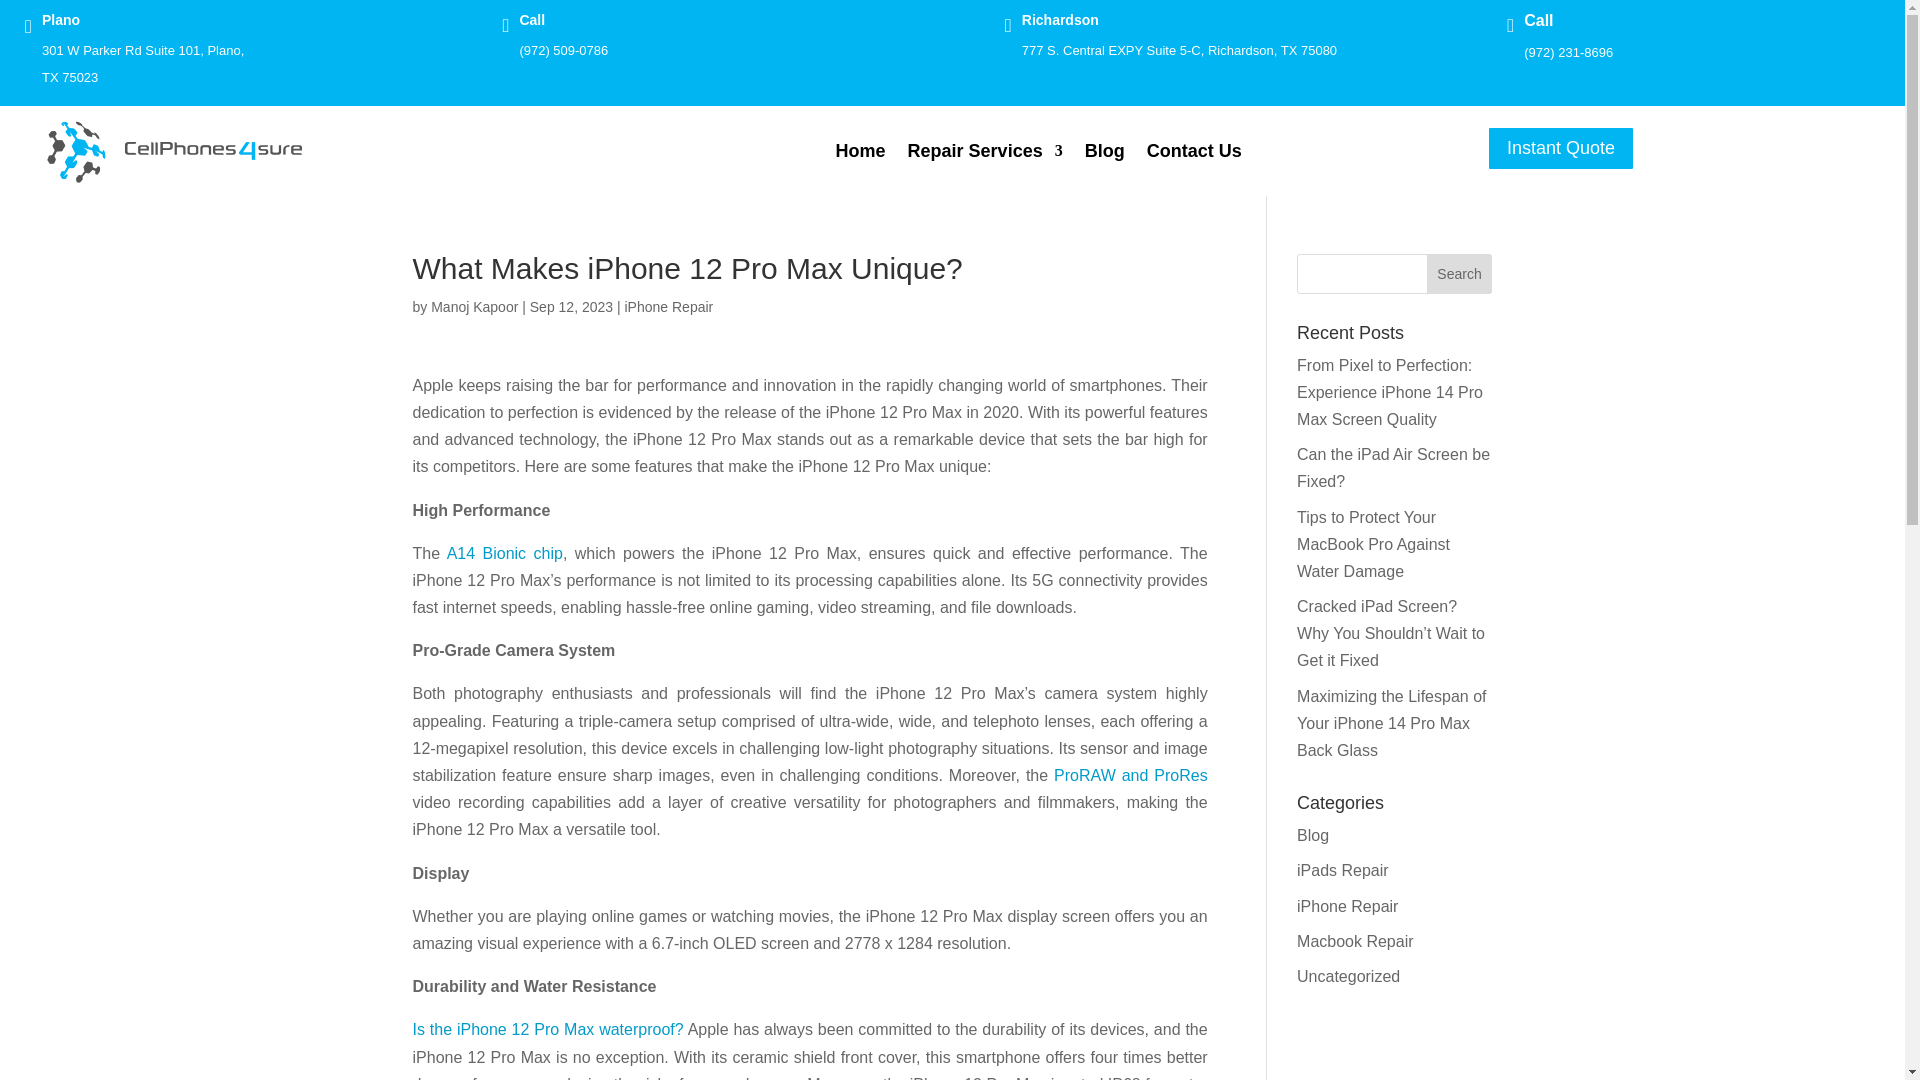 The width and height of the screenshot is (1920, 1080). What do you see at coordinates (986, 154) in the screenshot?
I see `Repair Services` at bounding box center [986, 154].